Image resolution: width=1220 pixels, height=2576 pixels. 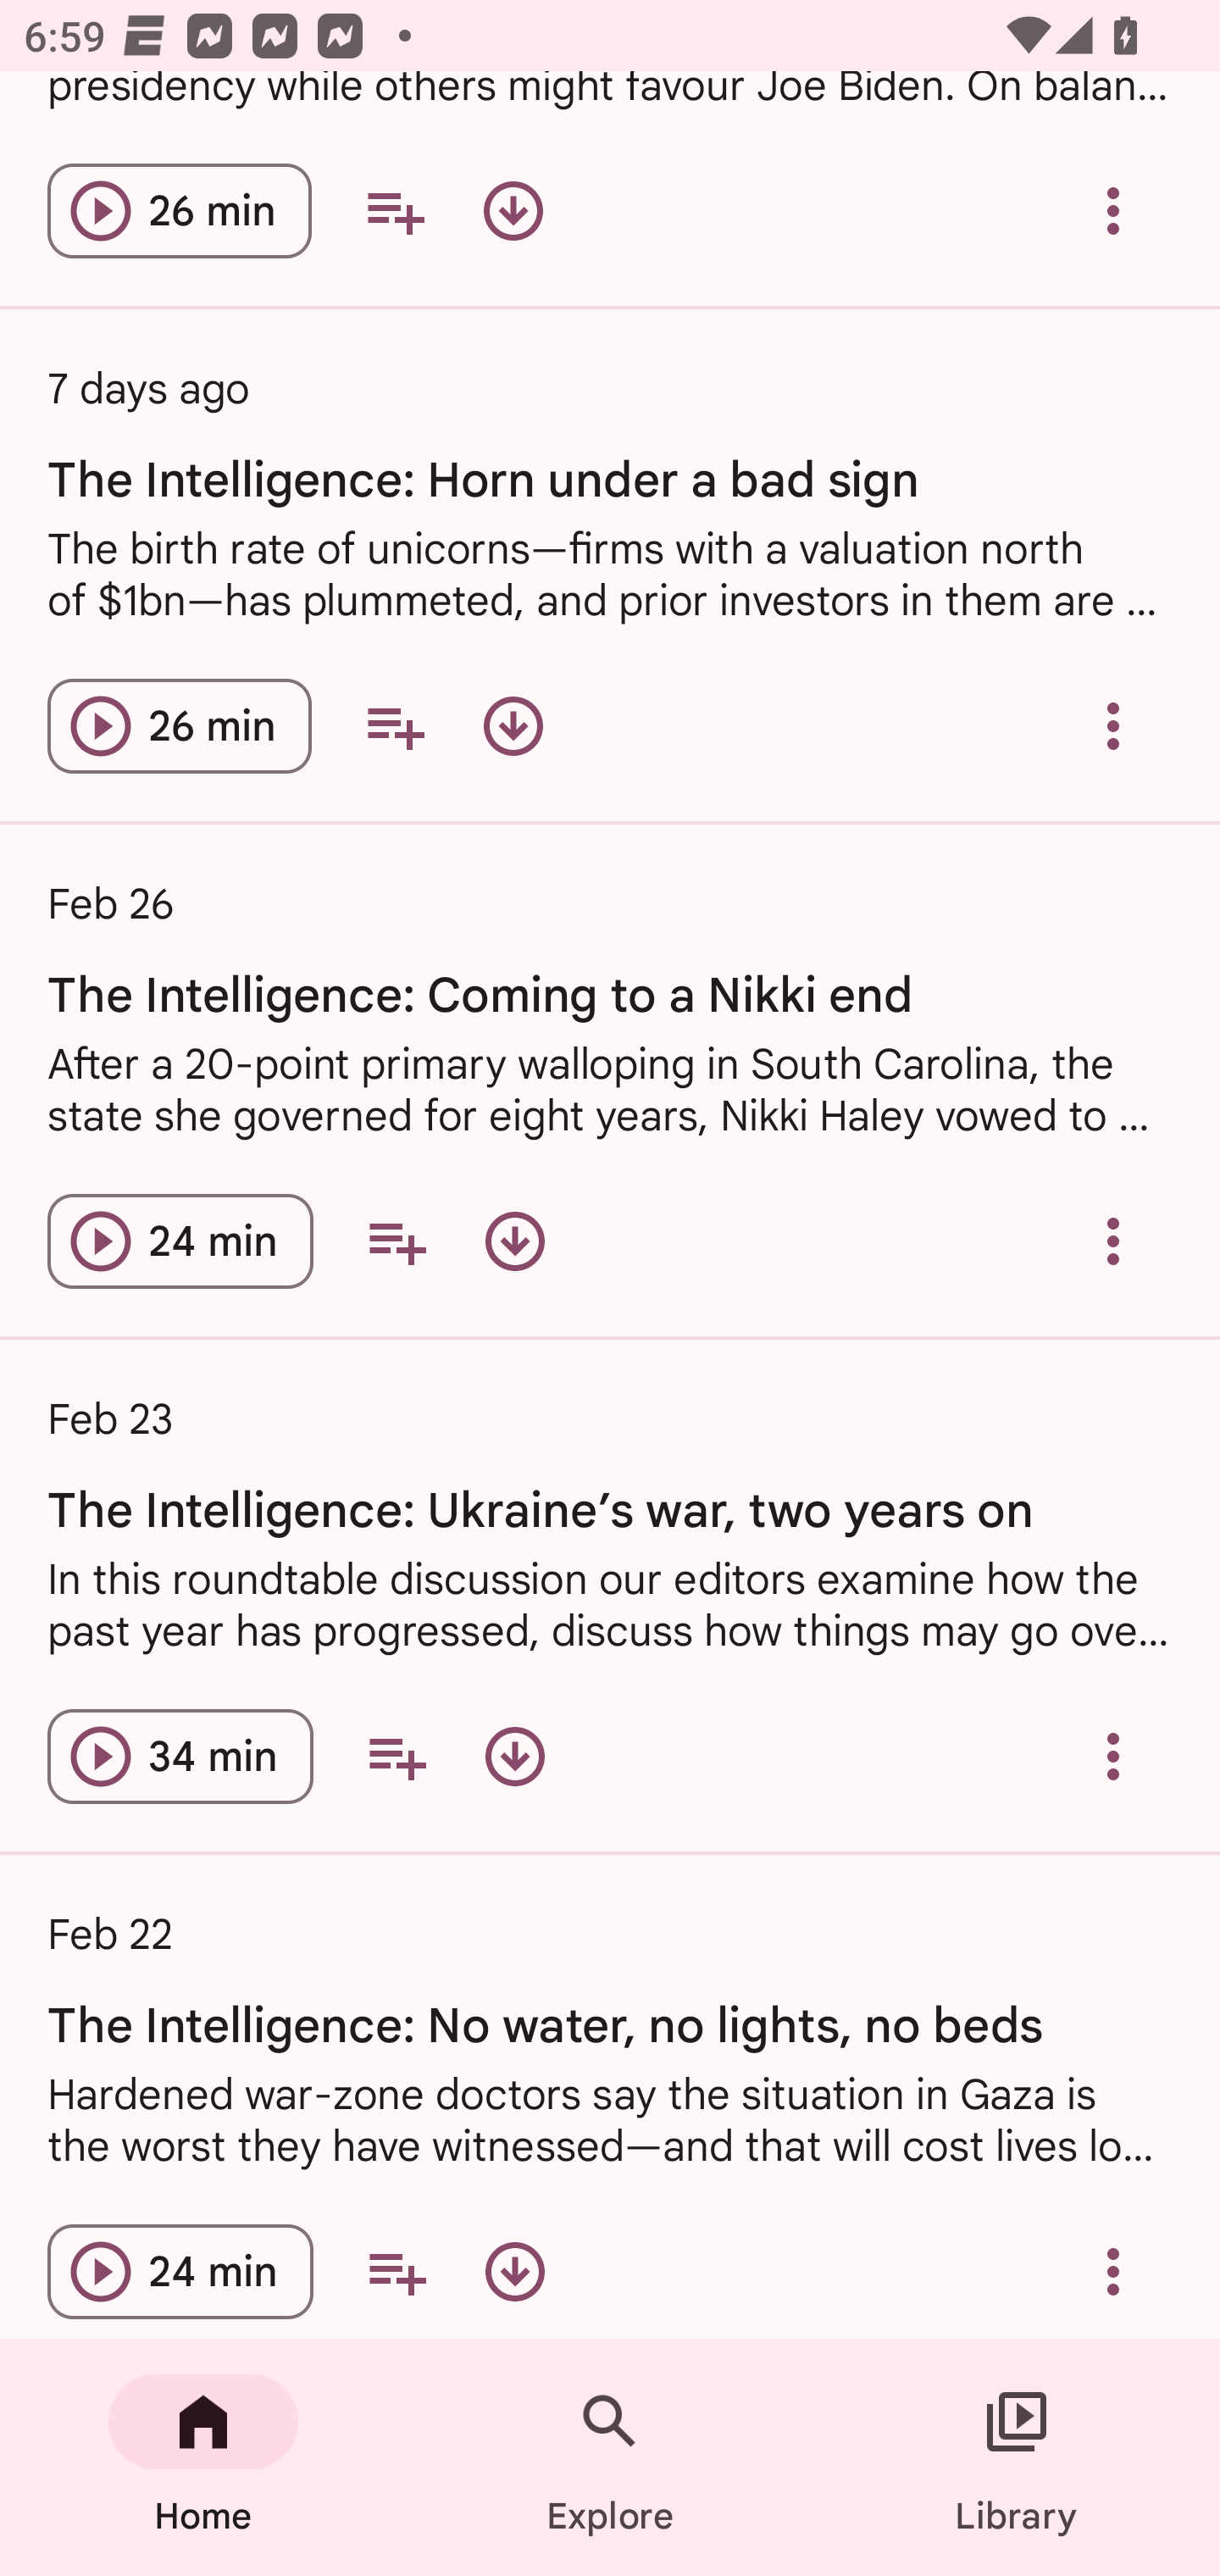 What do you see at coordinates (396, 2269) in the screenshot?
I see `Add to your queue` at bounding box center [396, 2269].